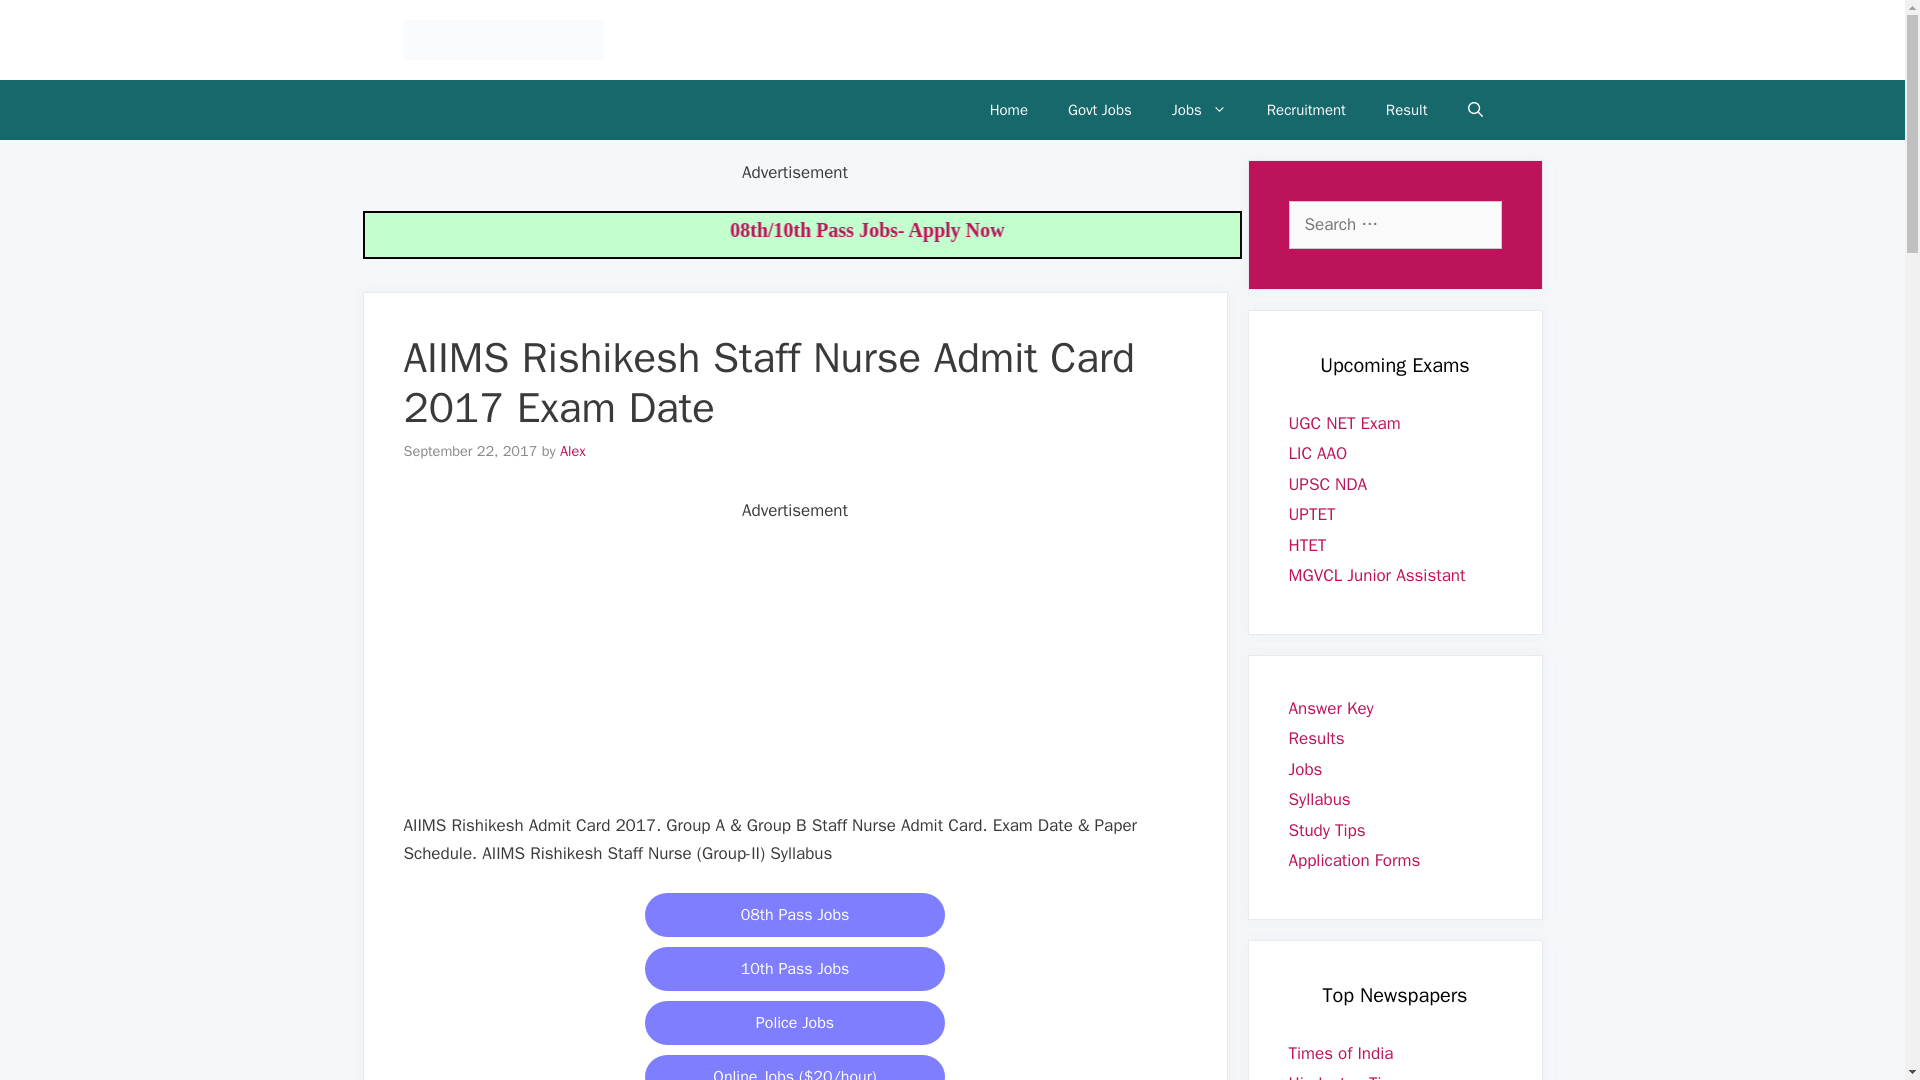 The image size is (1920, 1080). I want to click on Jobs, so click(1199, 110).